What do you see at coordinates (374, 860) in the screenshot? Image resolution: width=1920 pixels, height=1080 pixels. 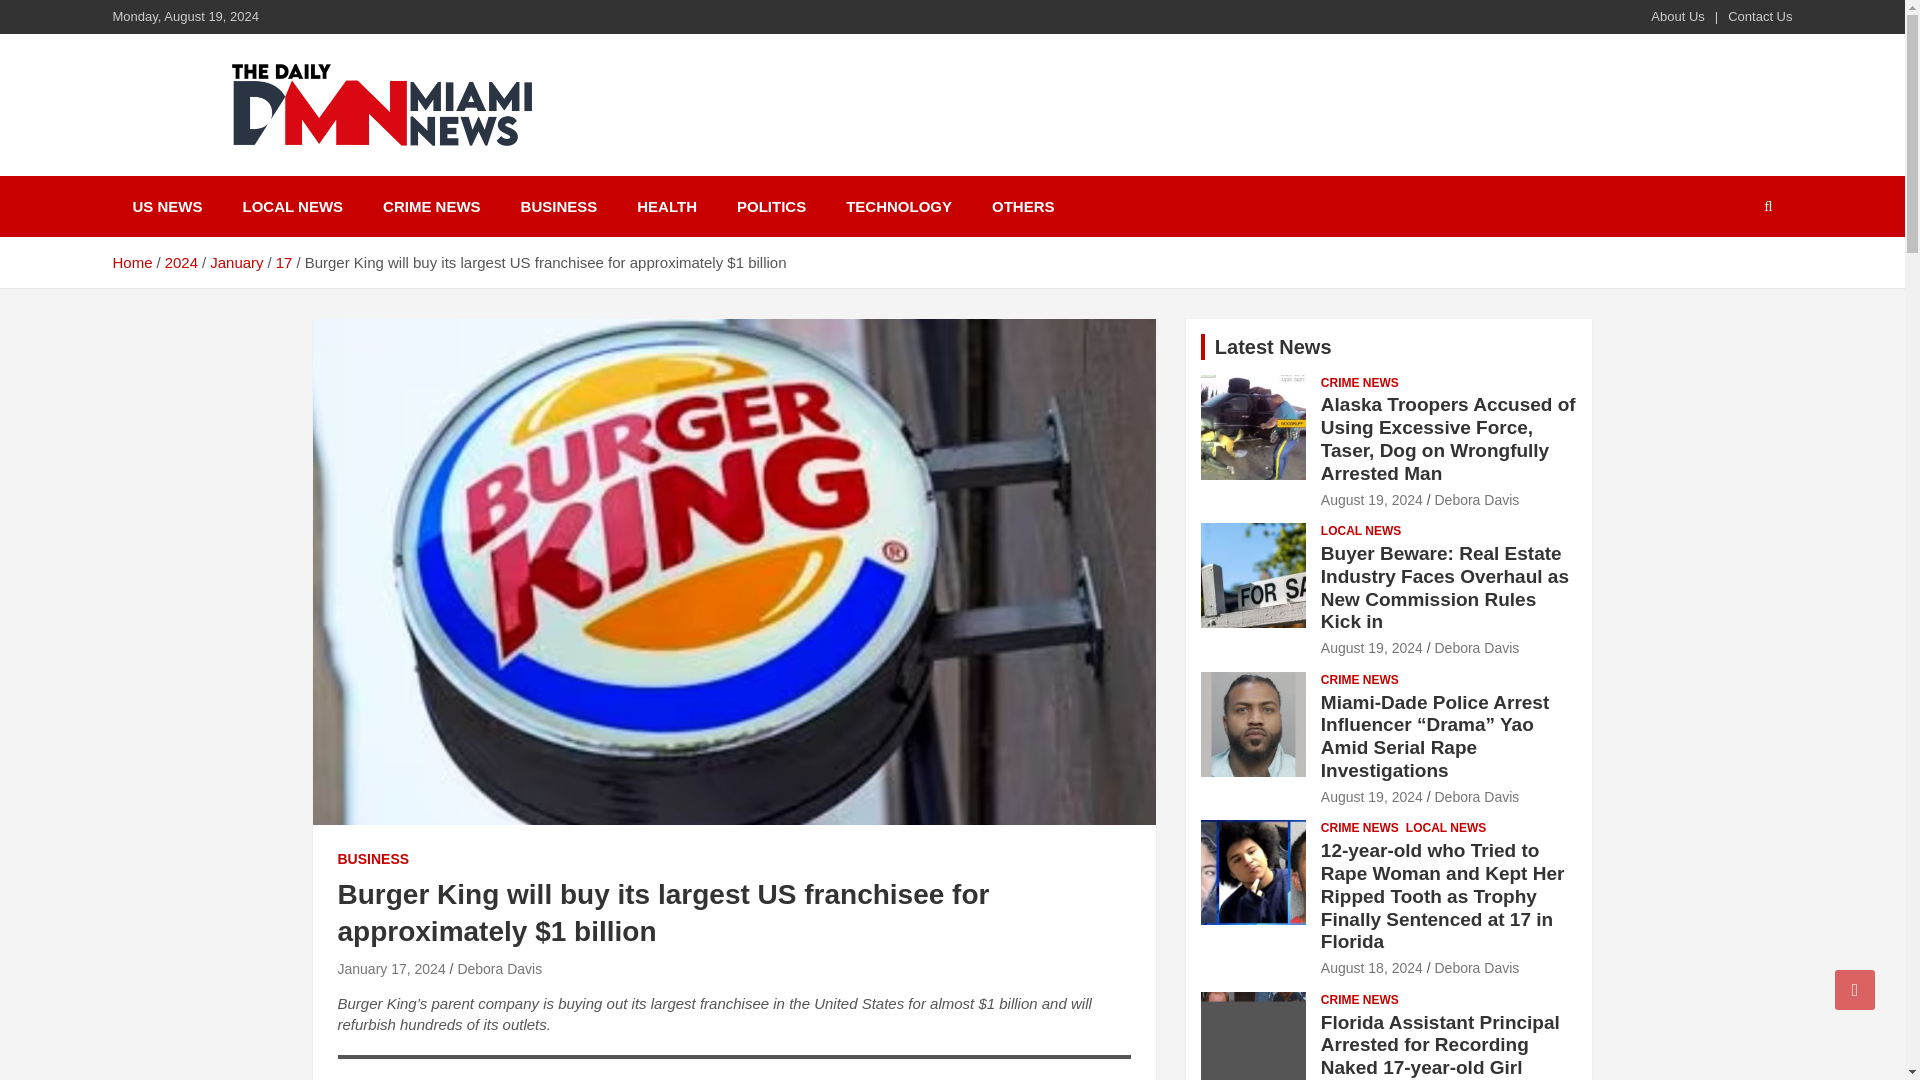 I see `BUSINESS` at bounding box center [374, 860].